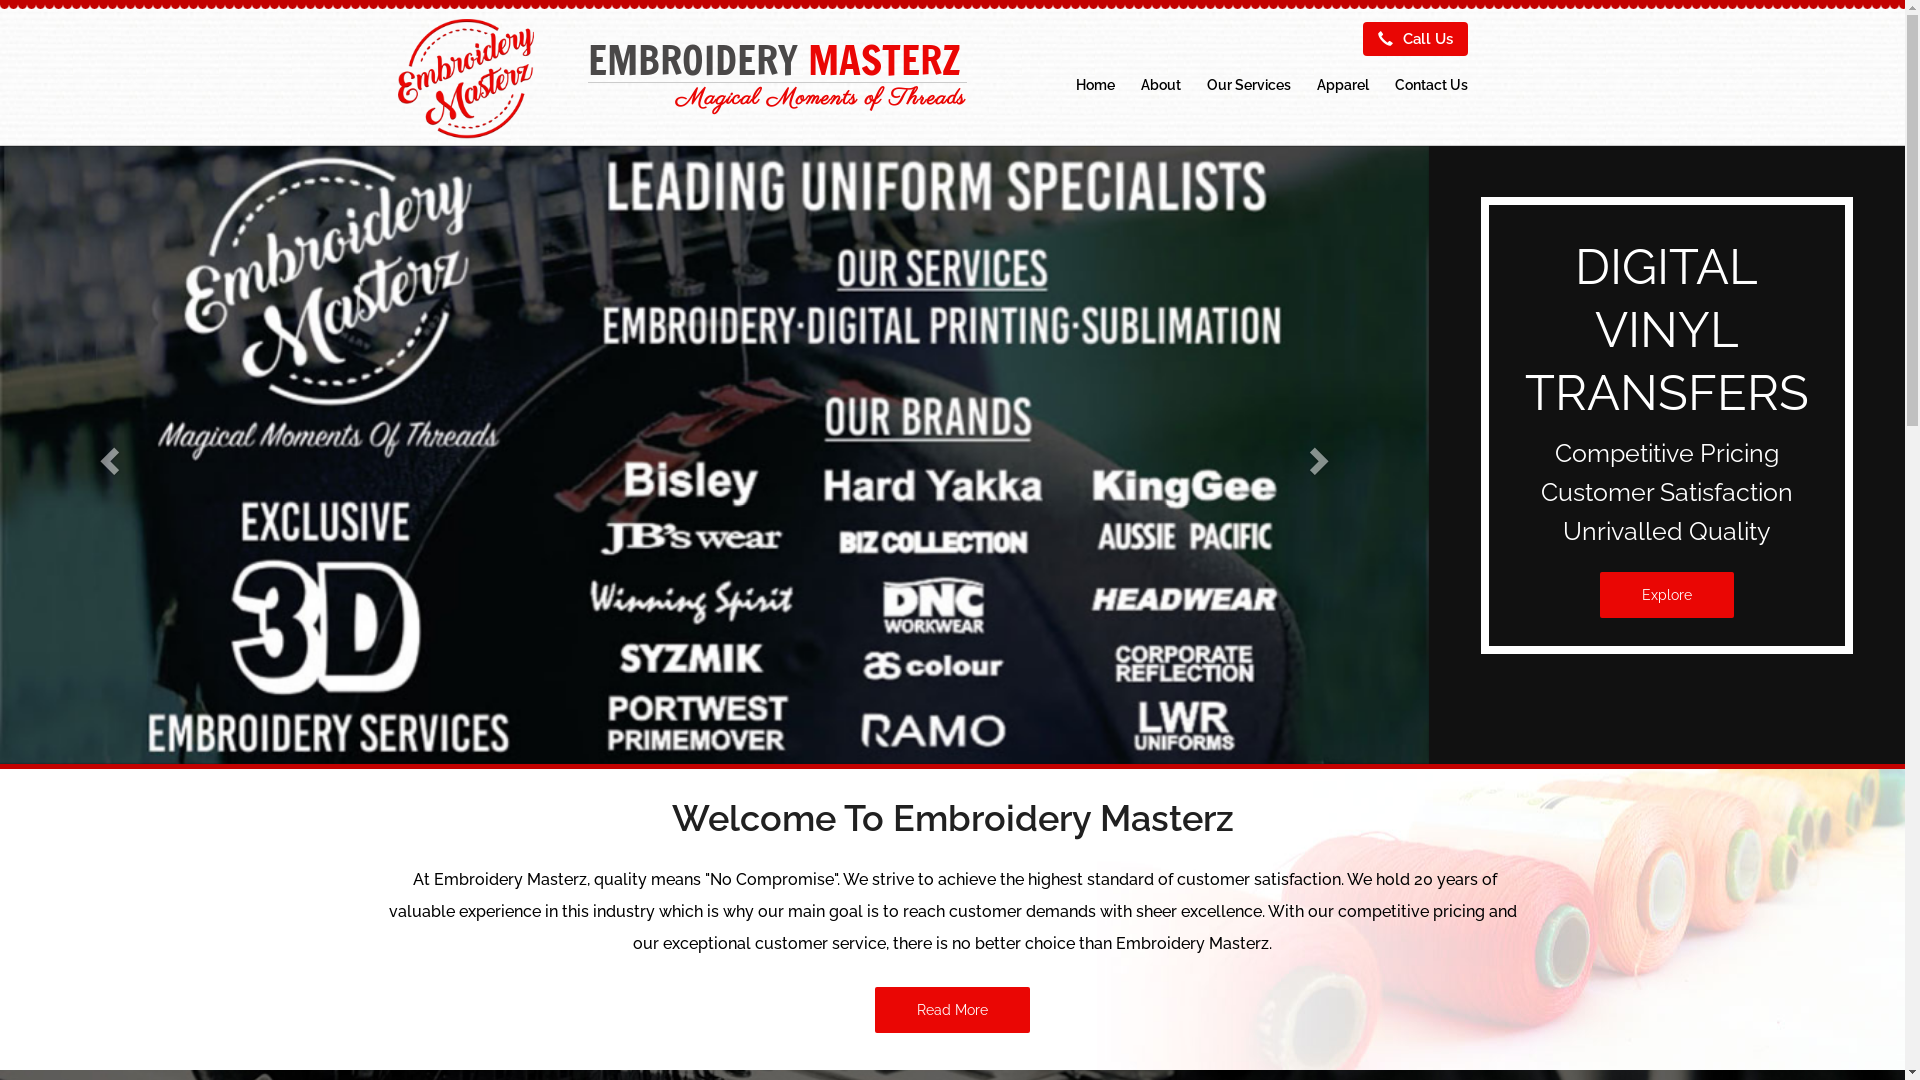 The image size is (1920, 1080). What do you see at coordinates (107, 455) in the screenshot?
I see `Previous` at bounding box center [107, 455].